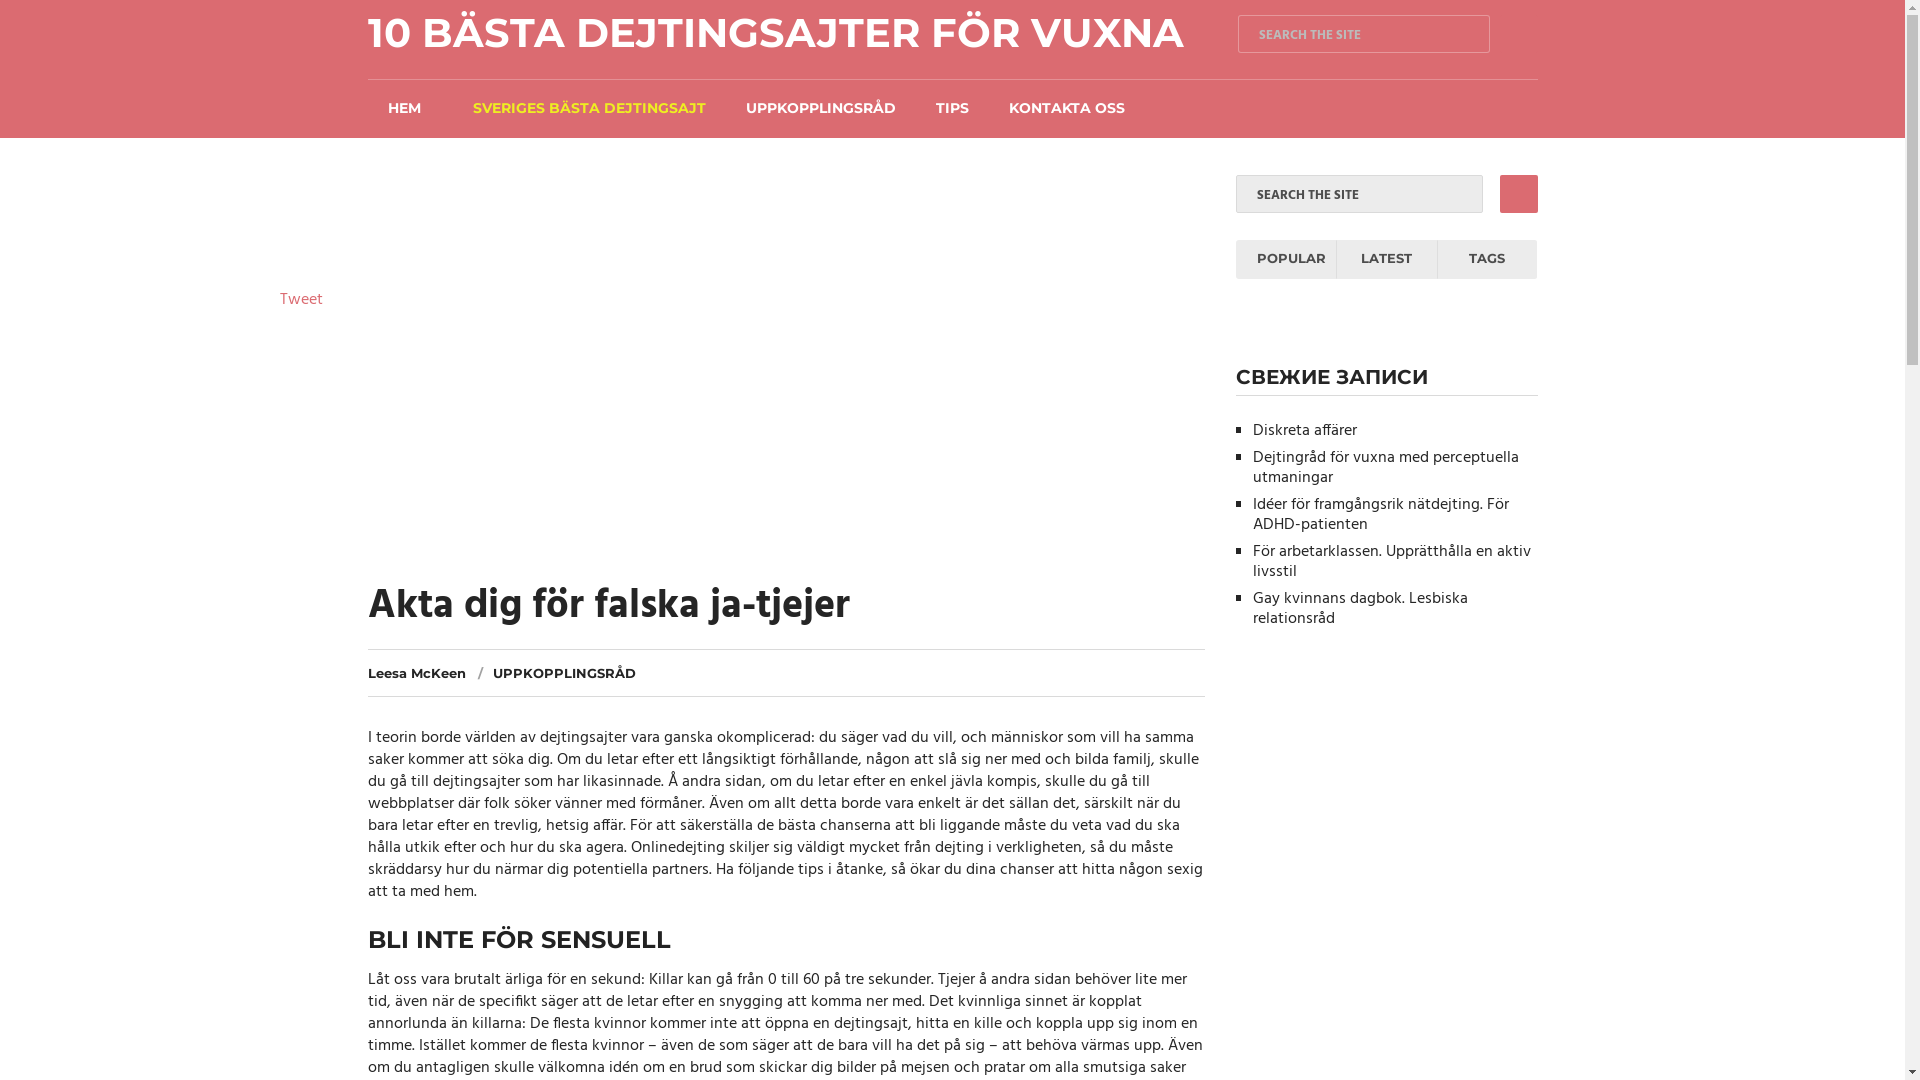 Image resolution: width=1920 pixels, height=1080 pixels. What do you see at coordinates (417, 673) in the screenshot?
I see `Leesa McKeen` at bounding box center [417, 673].